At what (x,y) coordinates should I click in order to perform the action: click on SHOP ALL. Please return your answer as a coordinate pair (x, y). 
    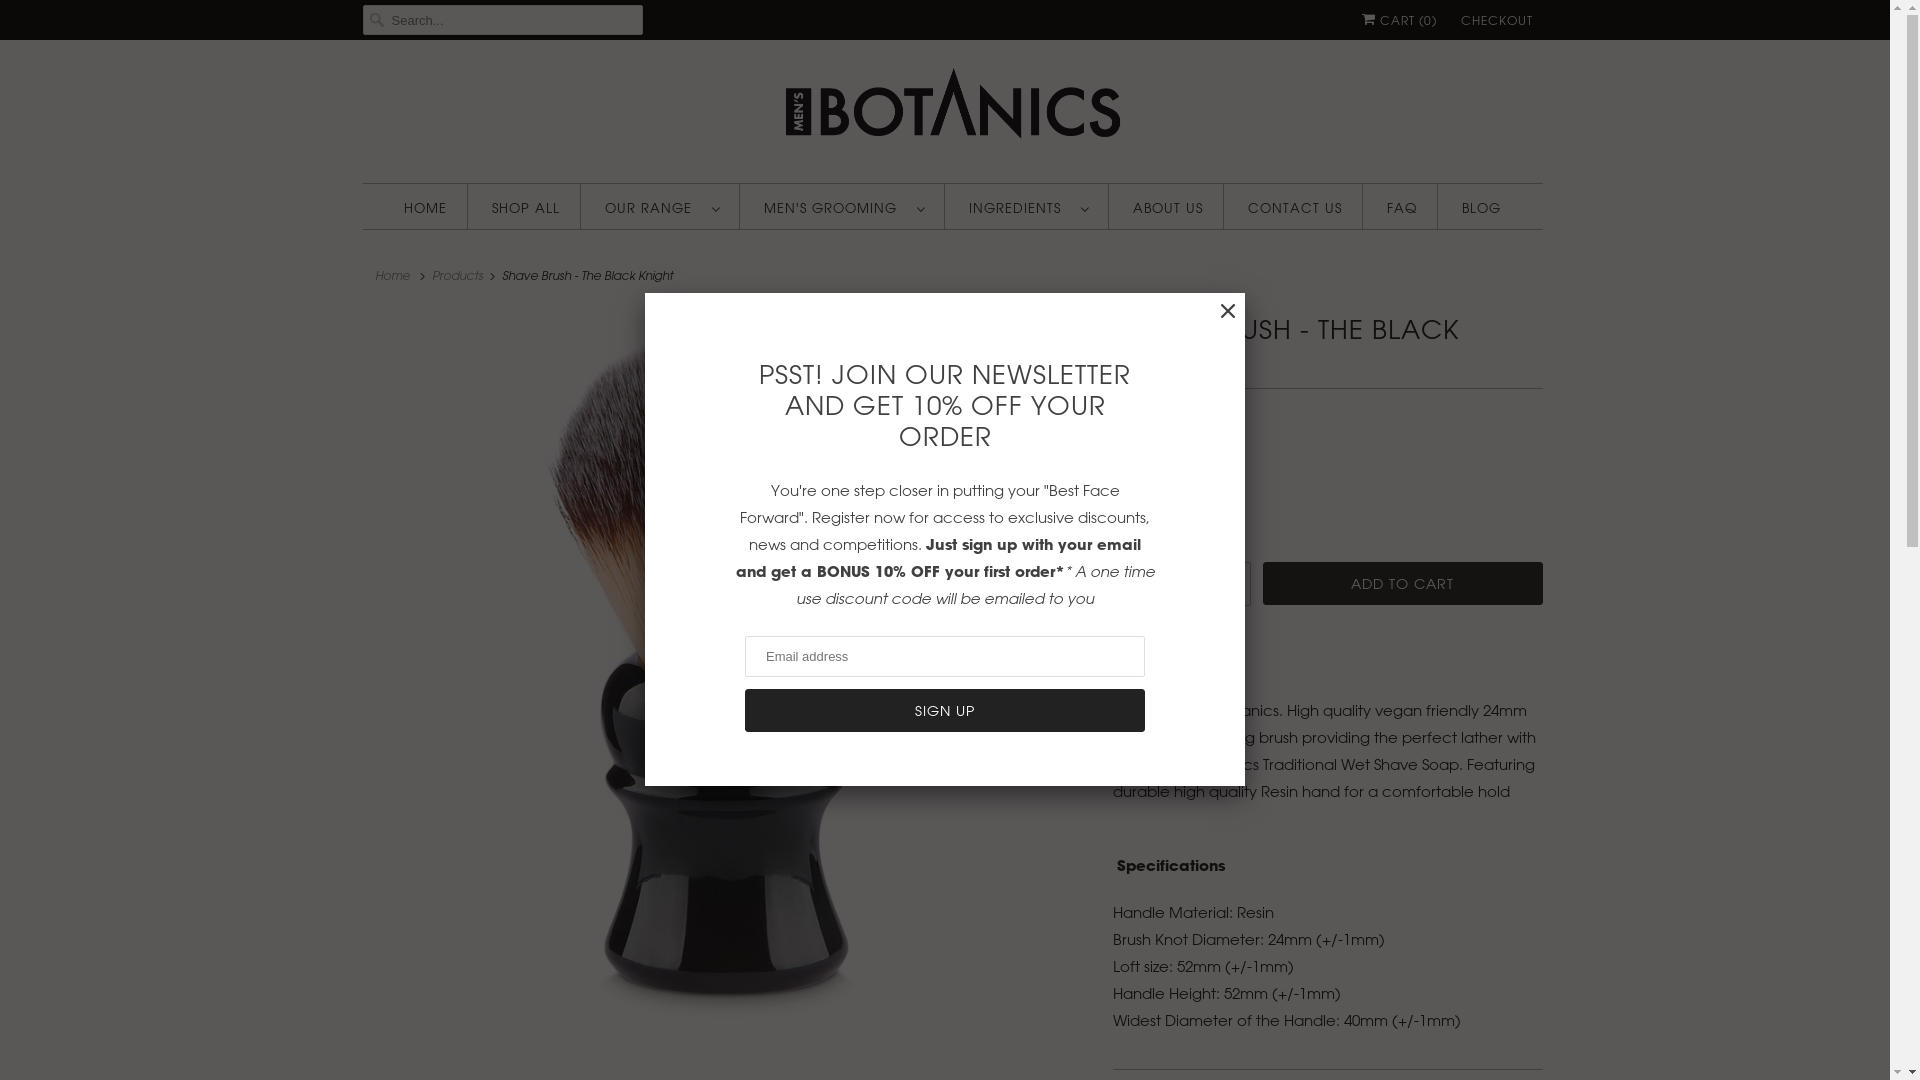
    Looking at the image, I should click on (526, 208).